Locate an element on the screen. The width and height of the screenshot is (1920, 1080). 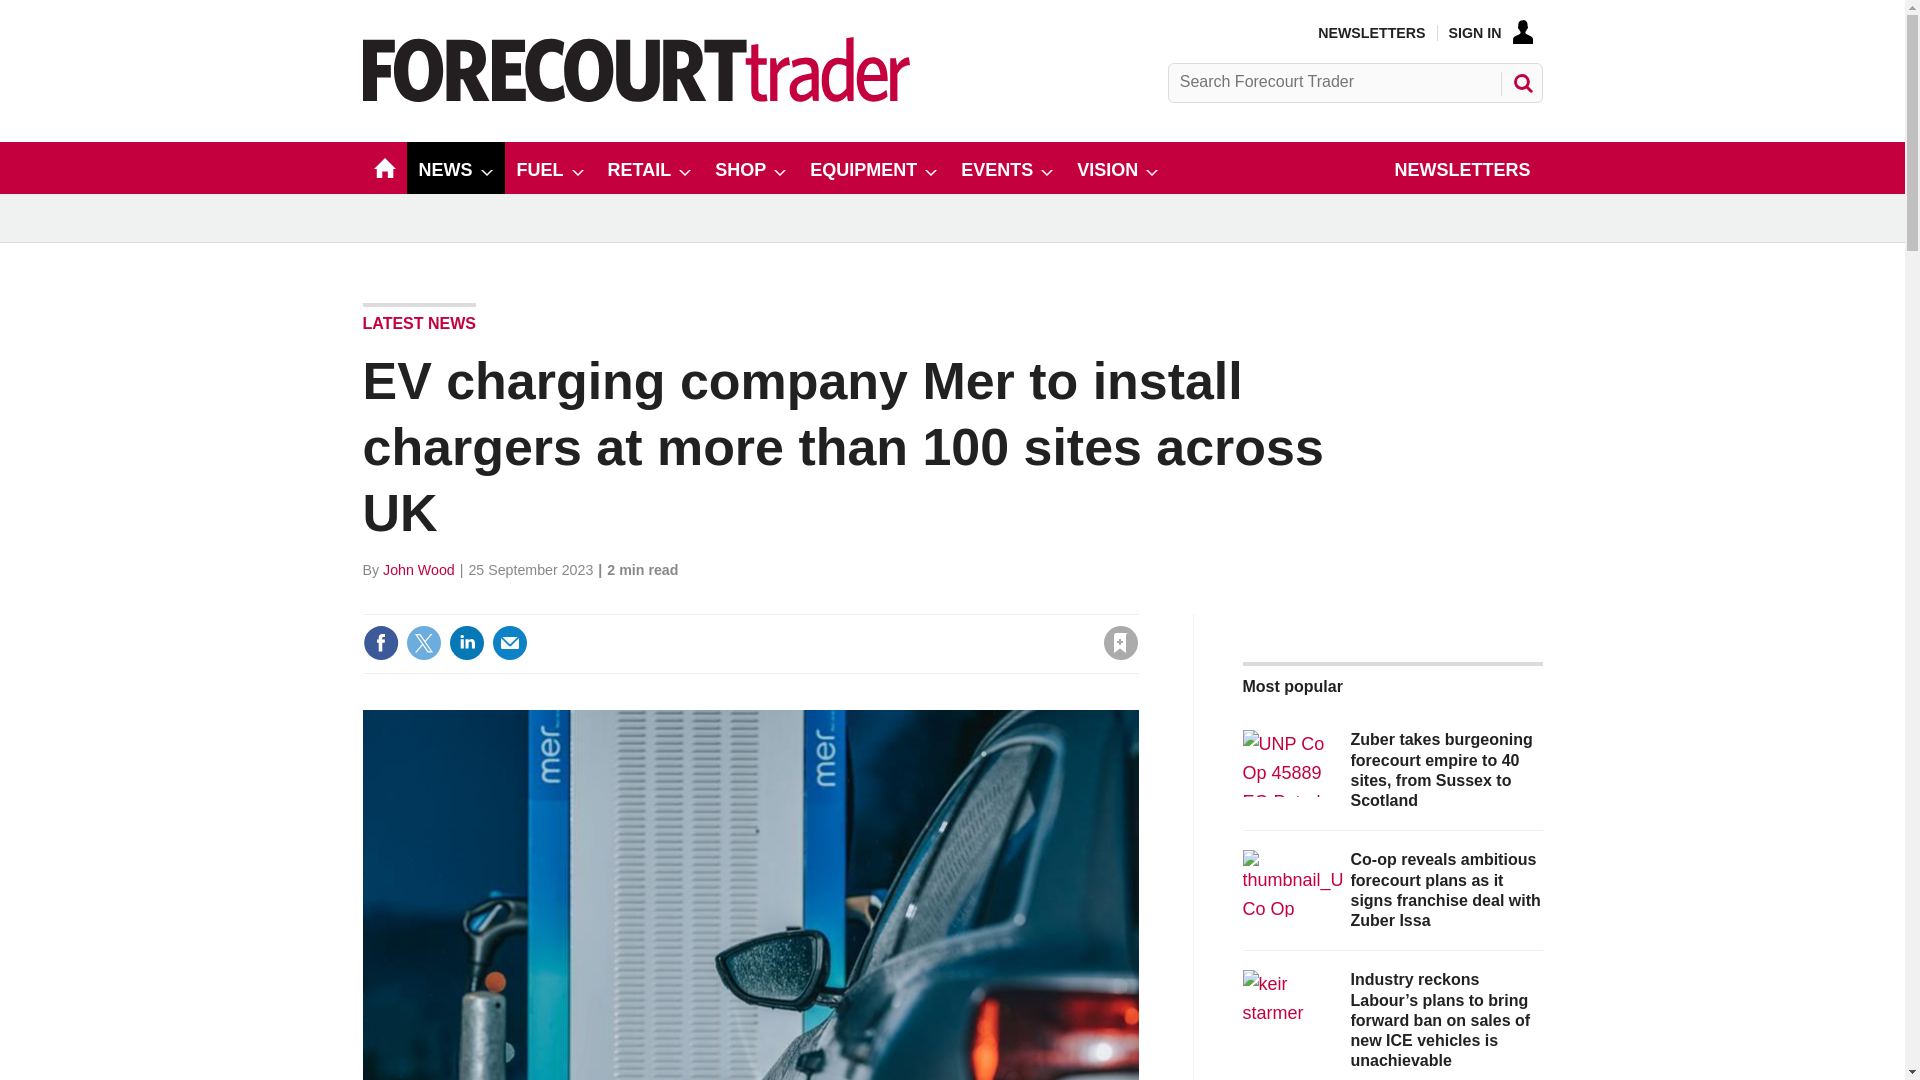
SIGN IN is located at coordinates (1490, 32).